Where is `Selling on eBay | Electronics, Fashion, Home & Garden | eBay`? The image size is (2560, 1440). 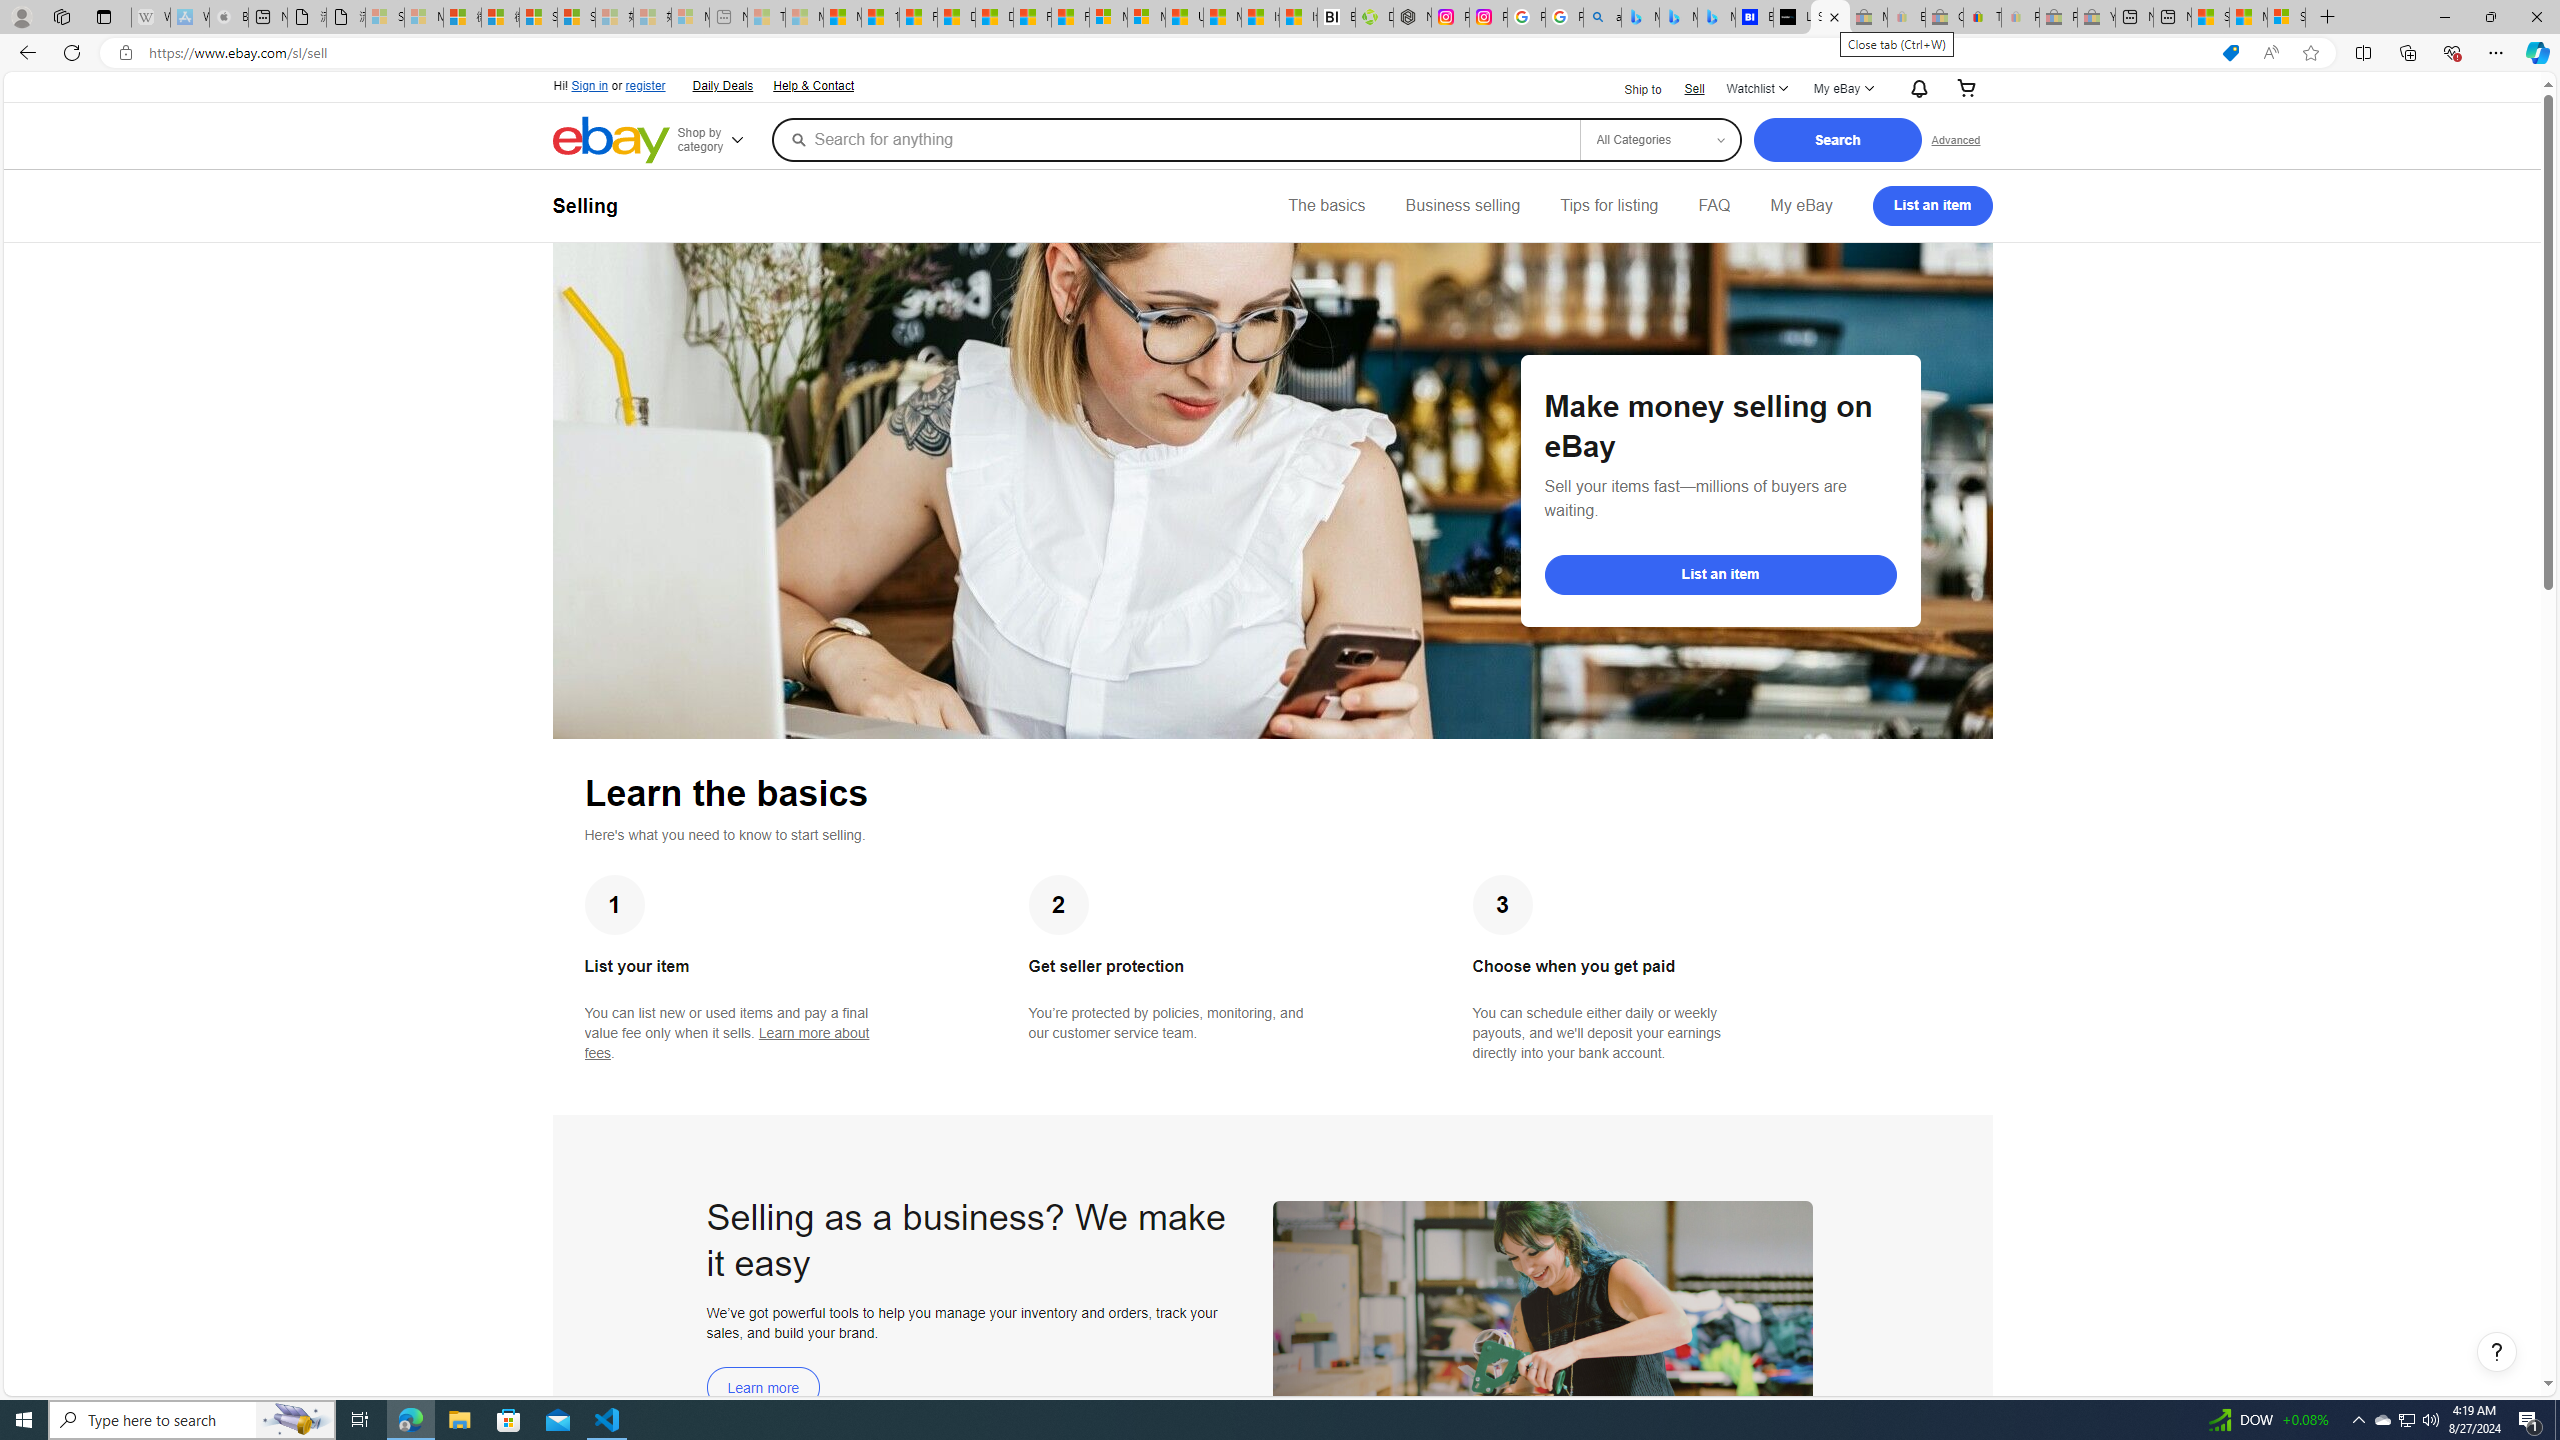 Selling on eBay | Electronics, Fashion, Home & Garden | eBay is located at coordinates (1830, 17).